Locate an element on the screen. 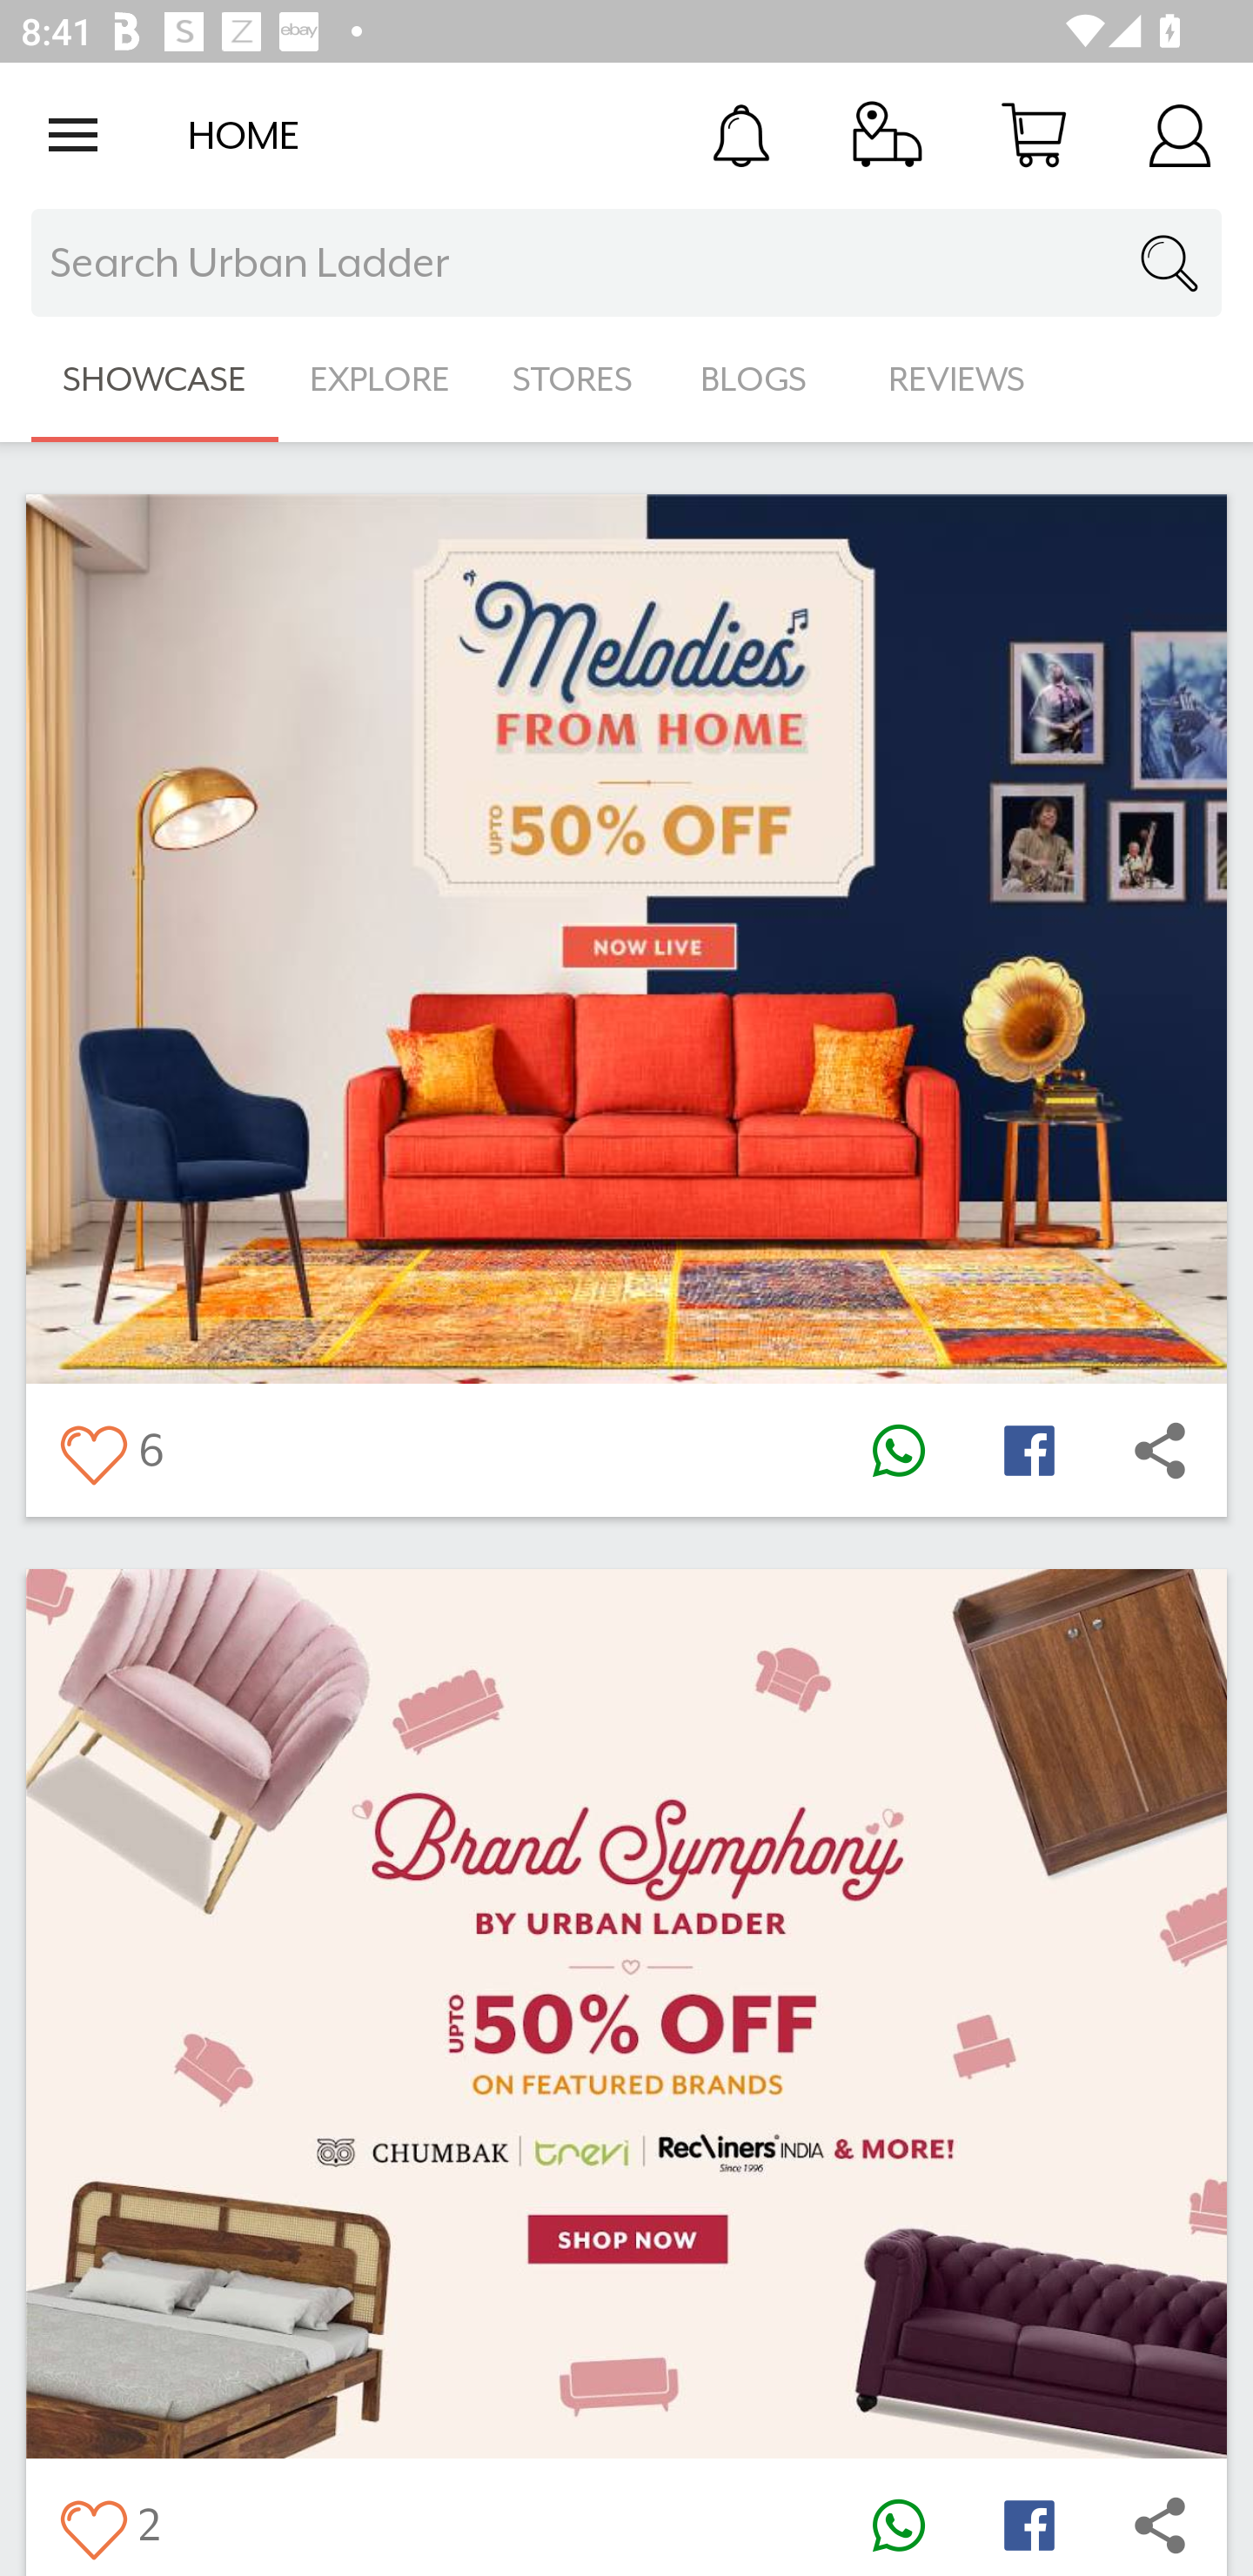 Image resolution: width=1253 pixels, height=2576 pixels. Cart is located at coordinates (1034, 134).